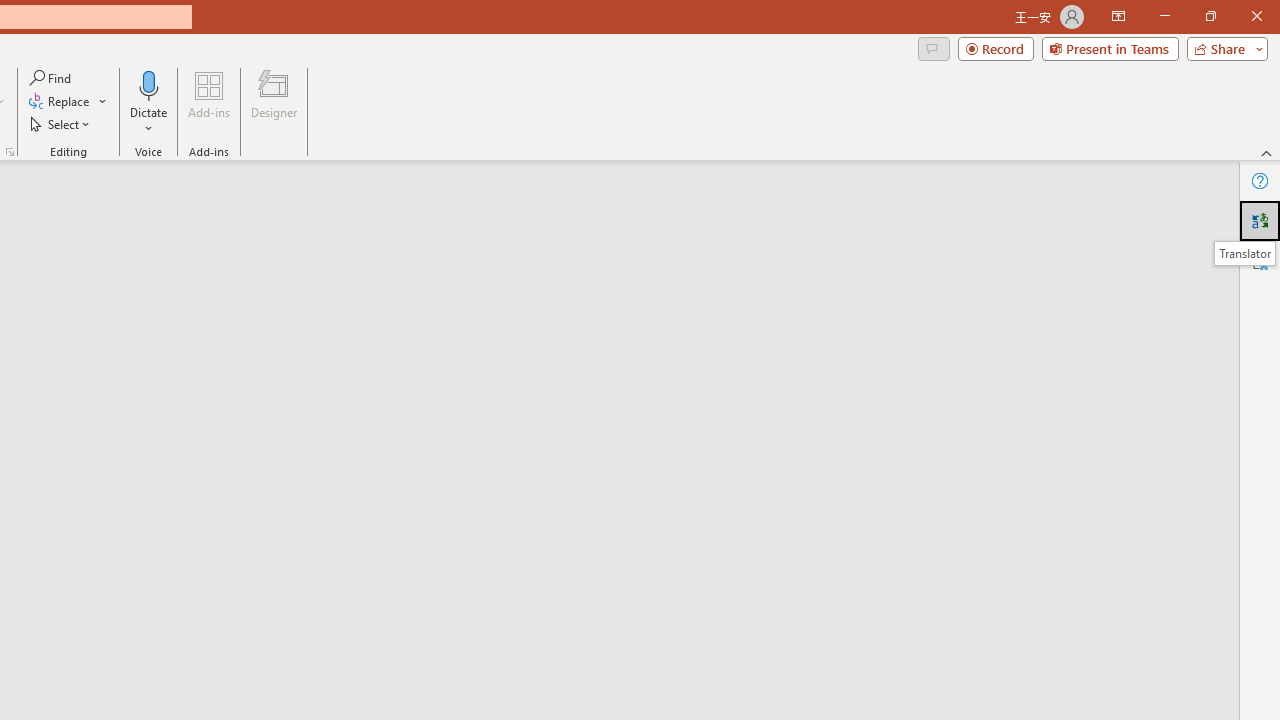 This screenshot has width=1280, height=720. What do you see at coordinates (1260, 260) in the screenshot?
I see `Accessibility` at bounding box center [1260, 260].